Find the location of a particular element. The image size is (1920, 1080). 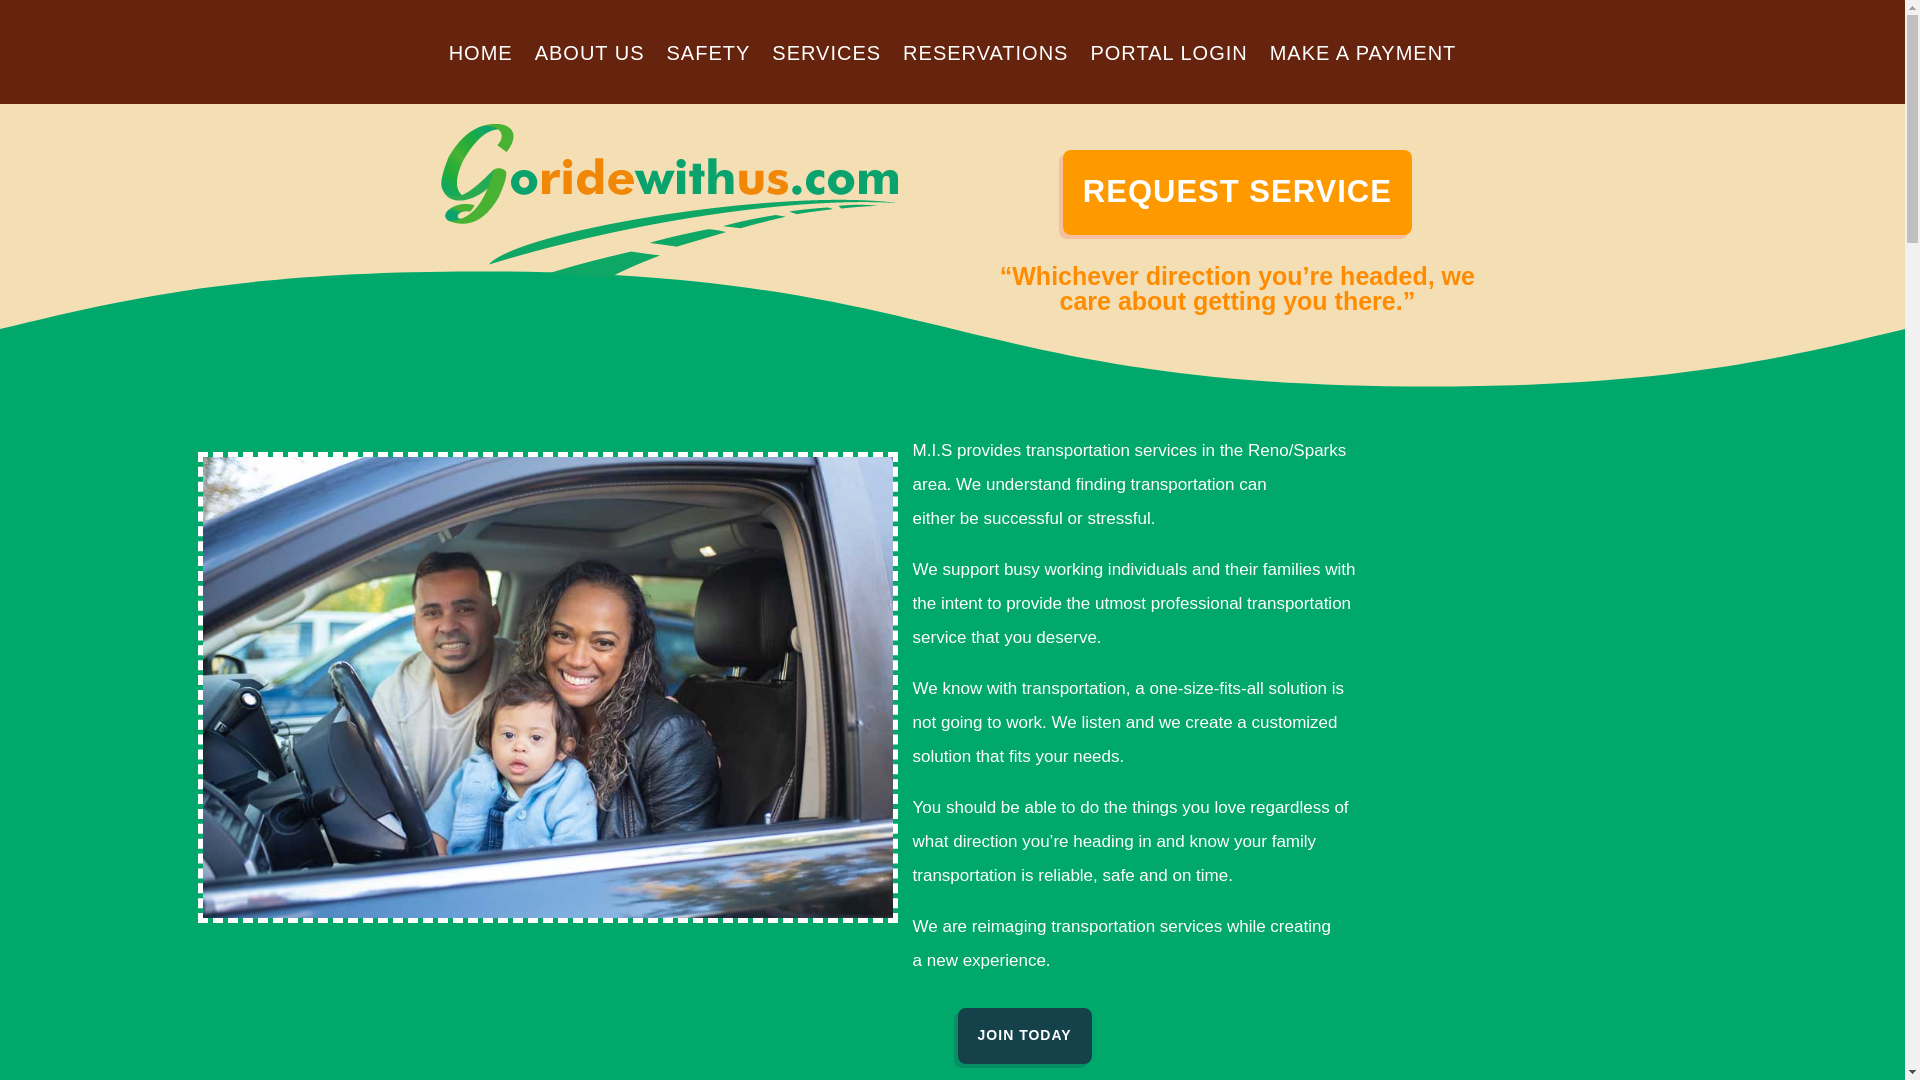

PORTAL LOGIN is located at coordinates (1168, 57).